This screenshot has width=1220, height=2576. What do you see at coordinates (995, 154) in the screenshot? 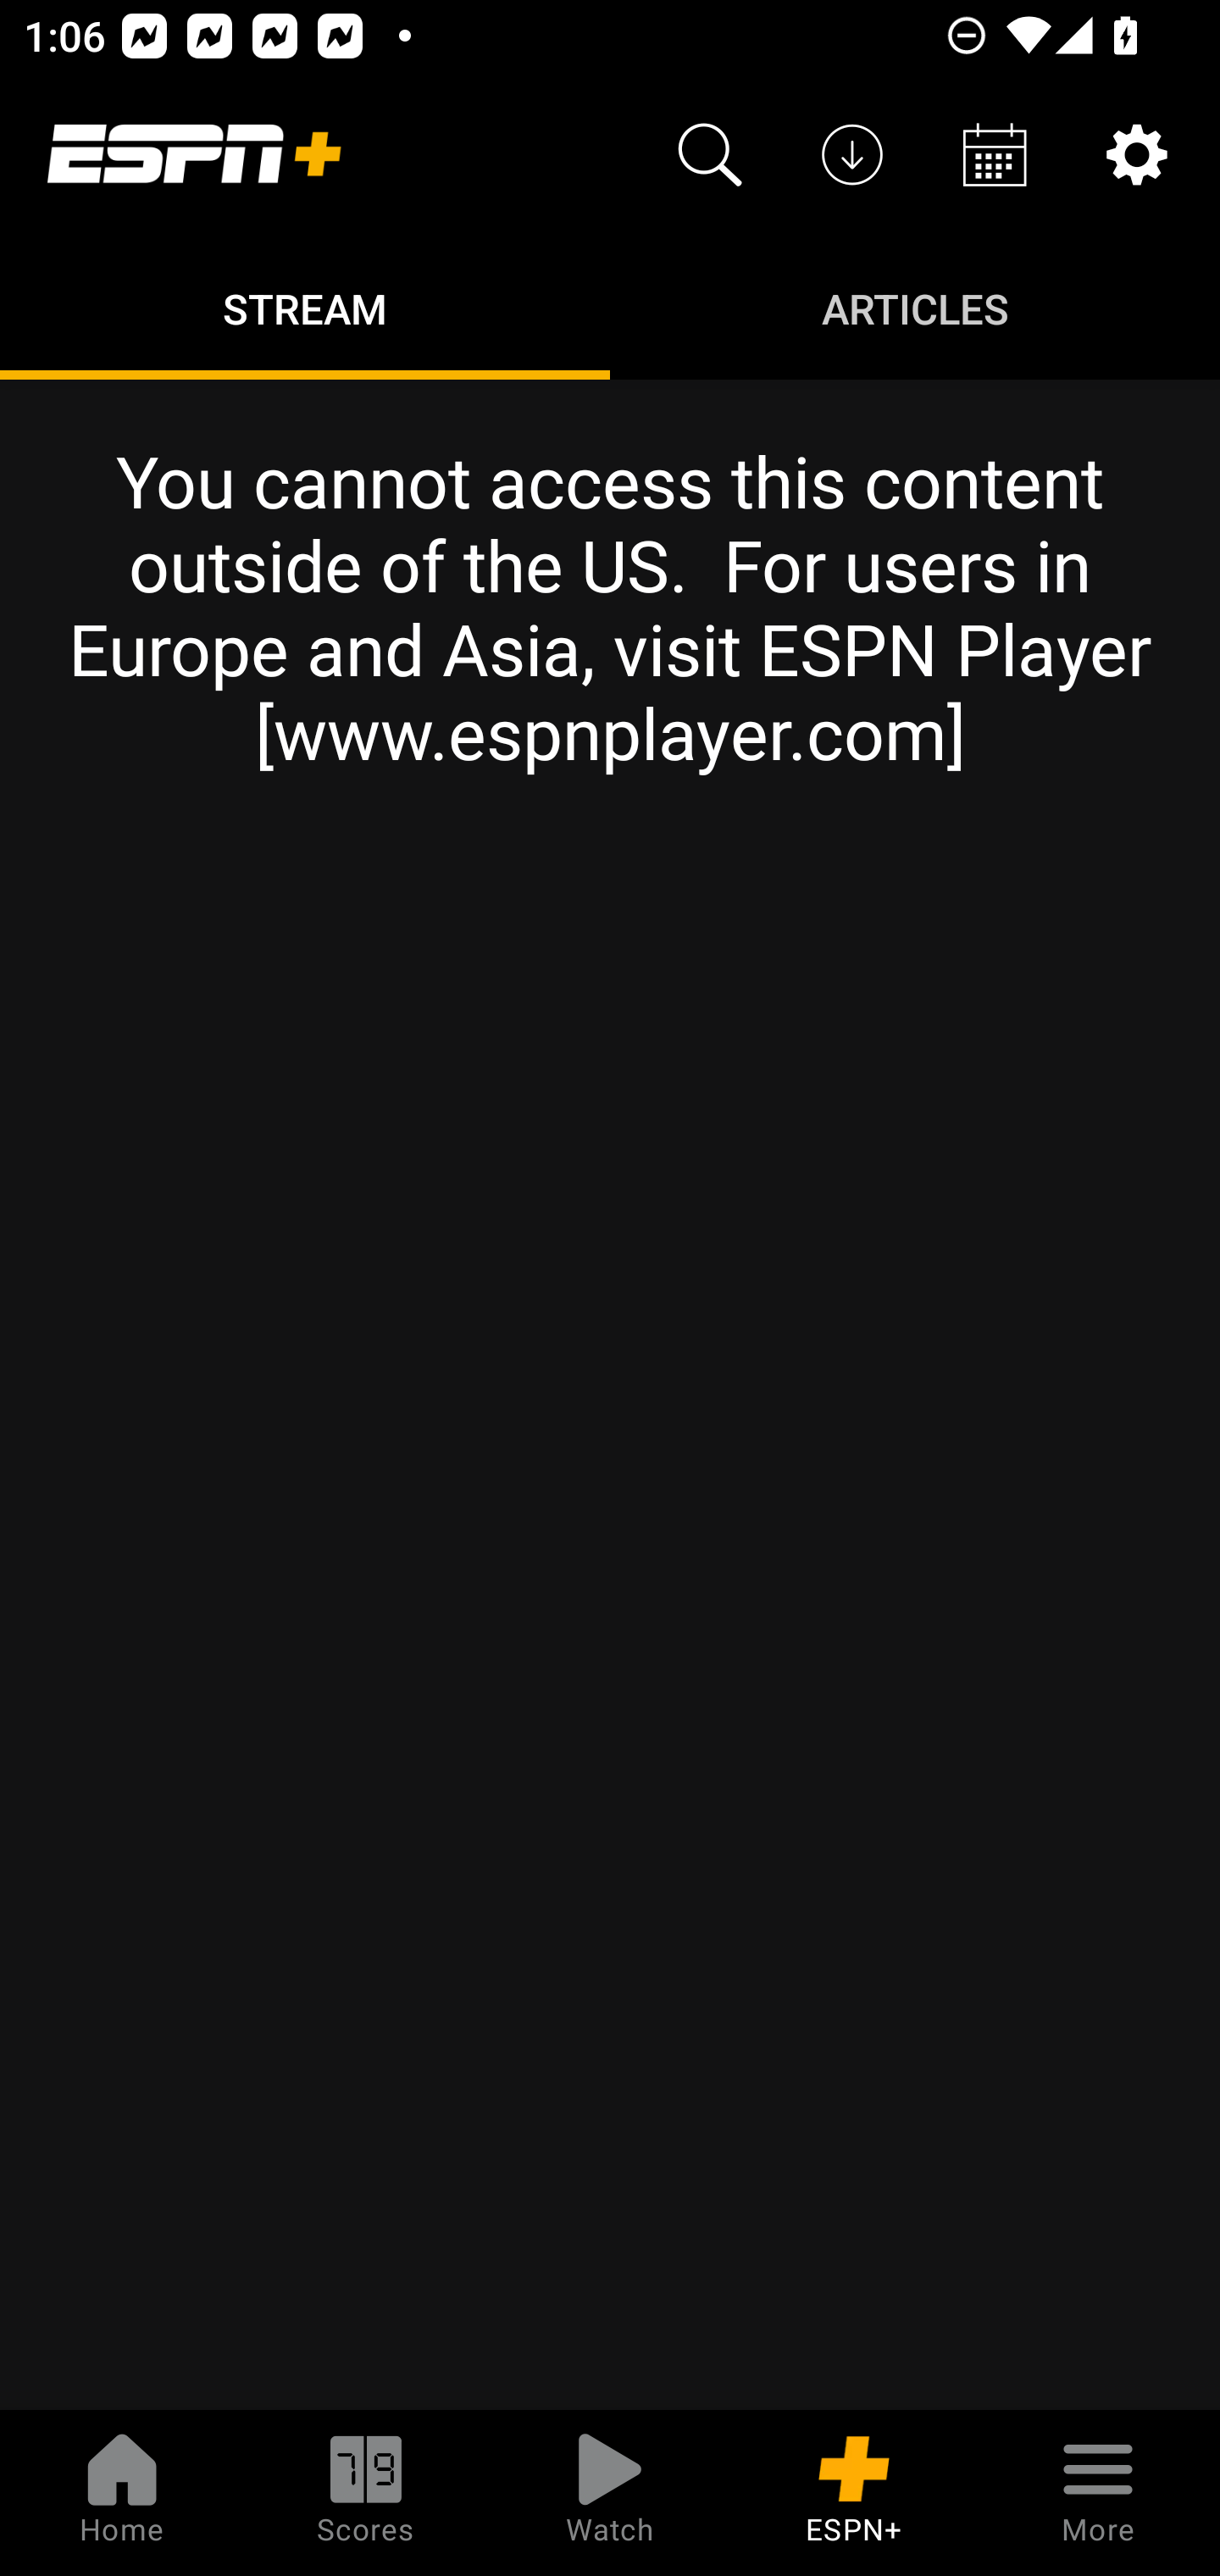
I see `Schedule` at bounding box center [995, 154].